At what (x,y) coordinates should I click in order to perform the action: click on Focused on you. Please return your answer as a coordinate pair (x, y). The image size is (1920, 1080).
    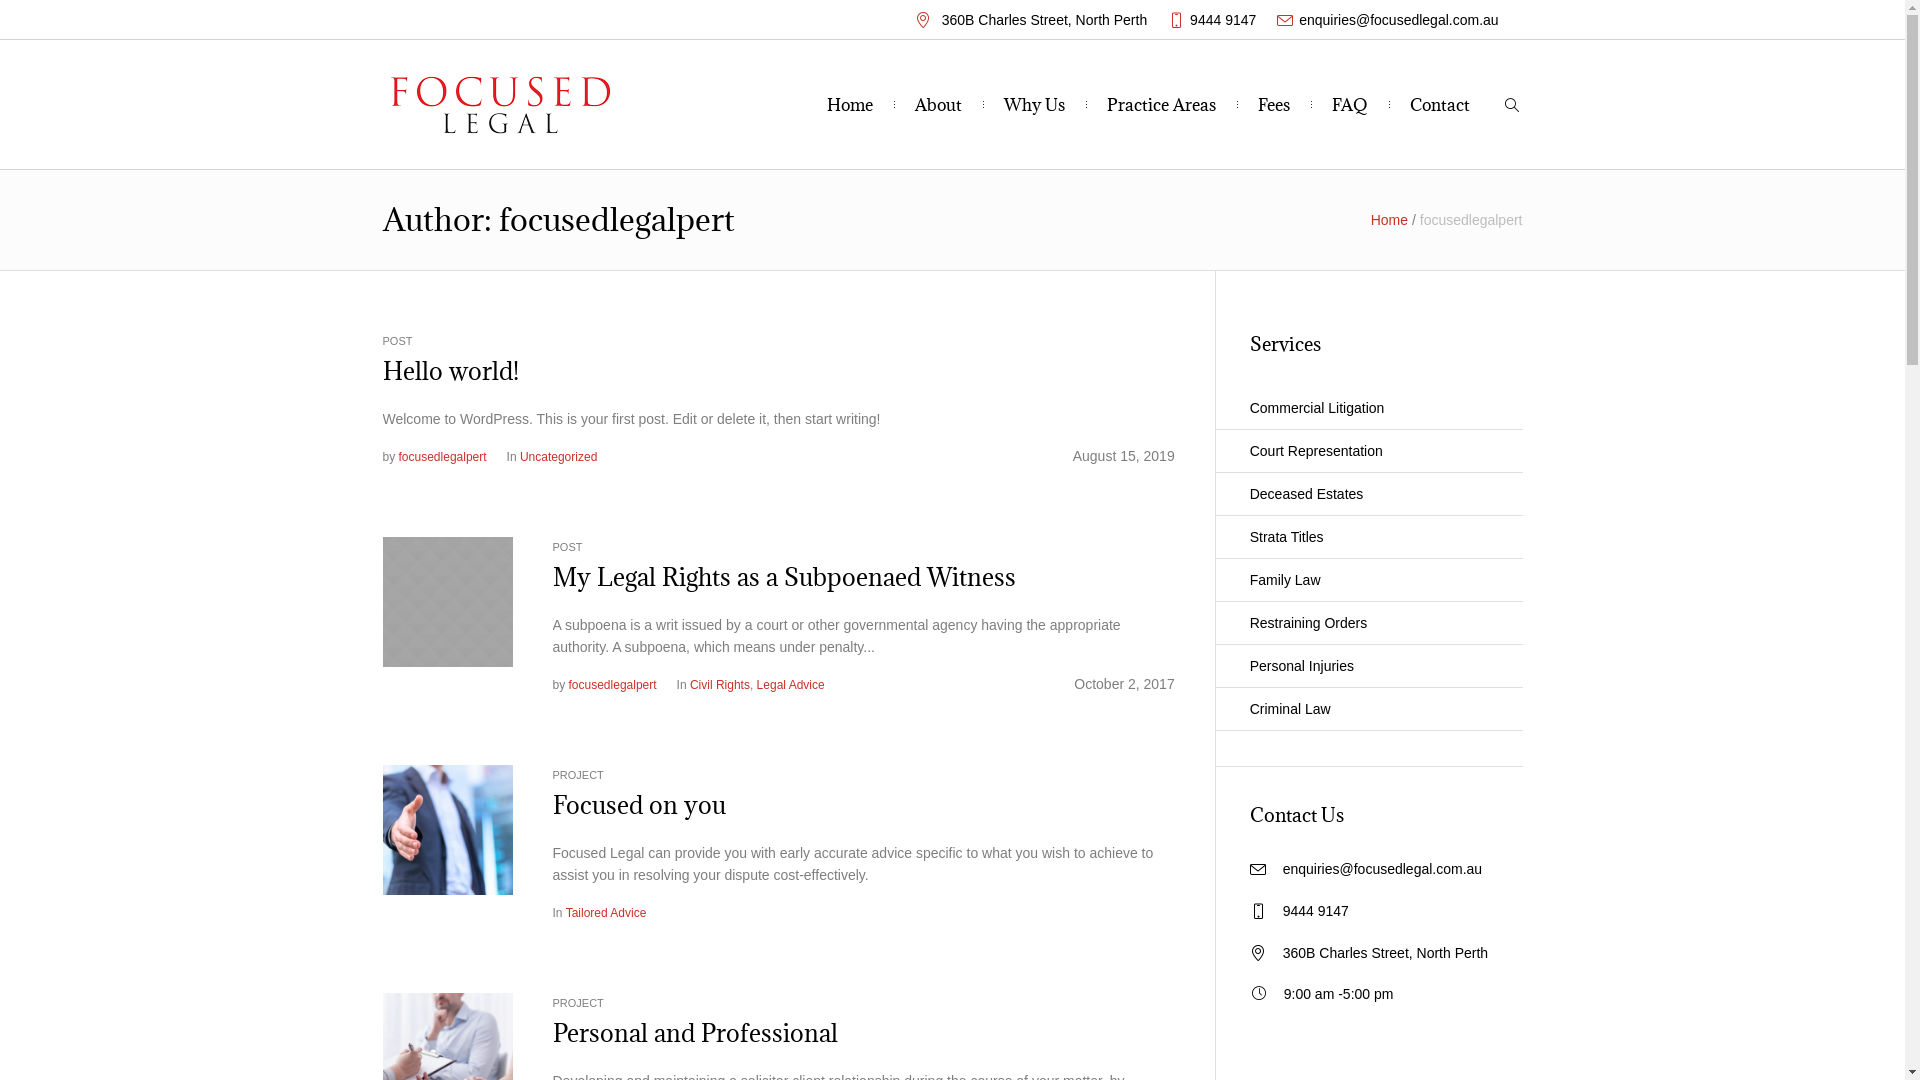
    Looking at the image, I should click on (447, 829).